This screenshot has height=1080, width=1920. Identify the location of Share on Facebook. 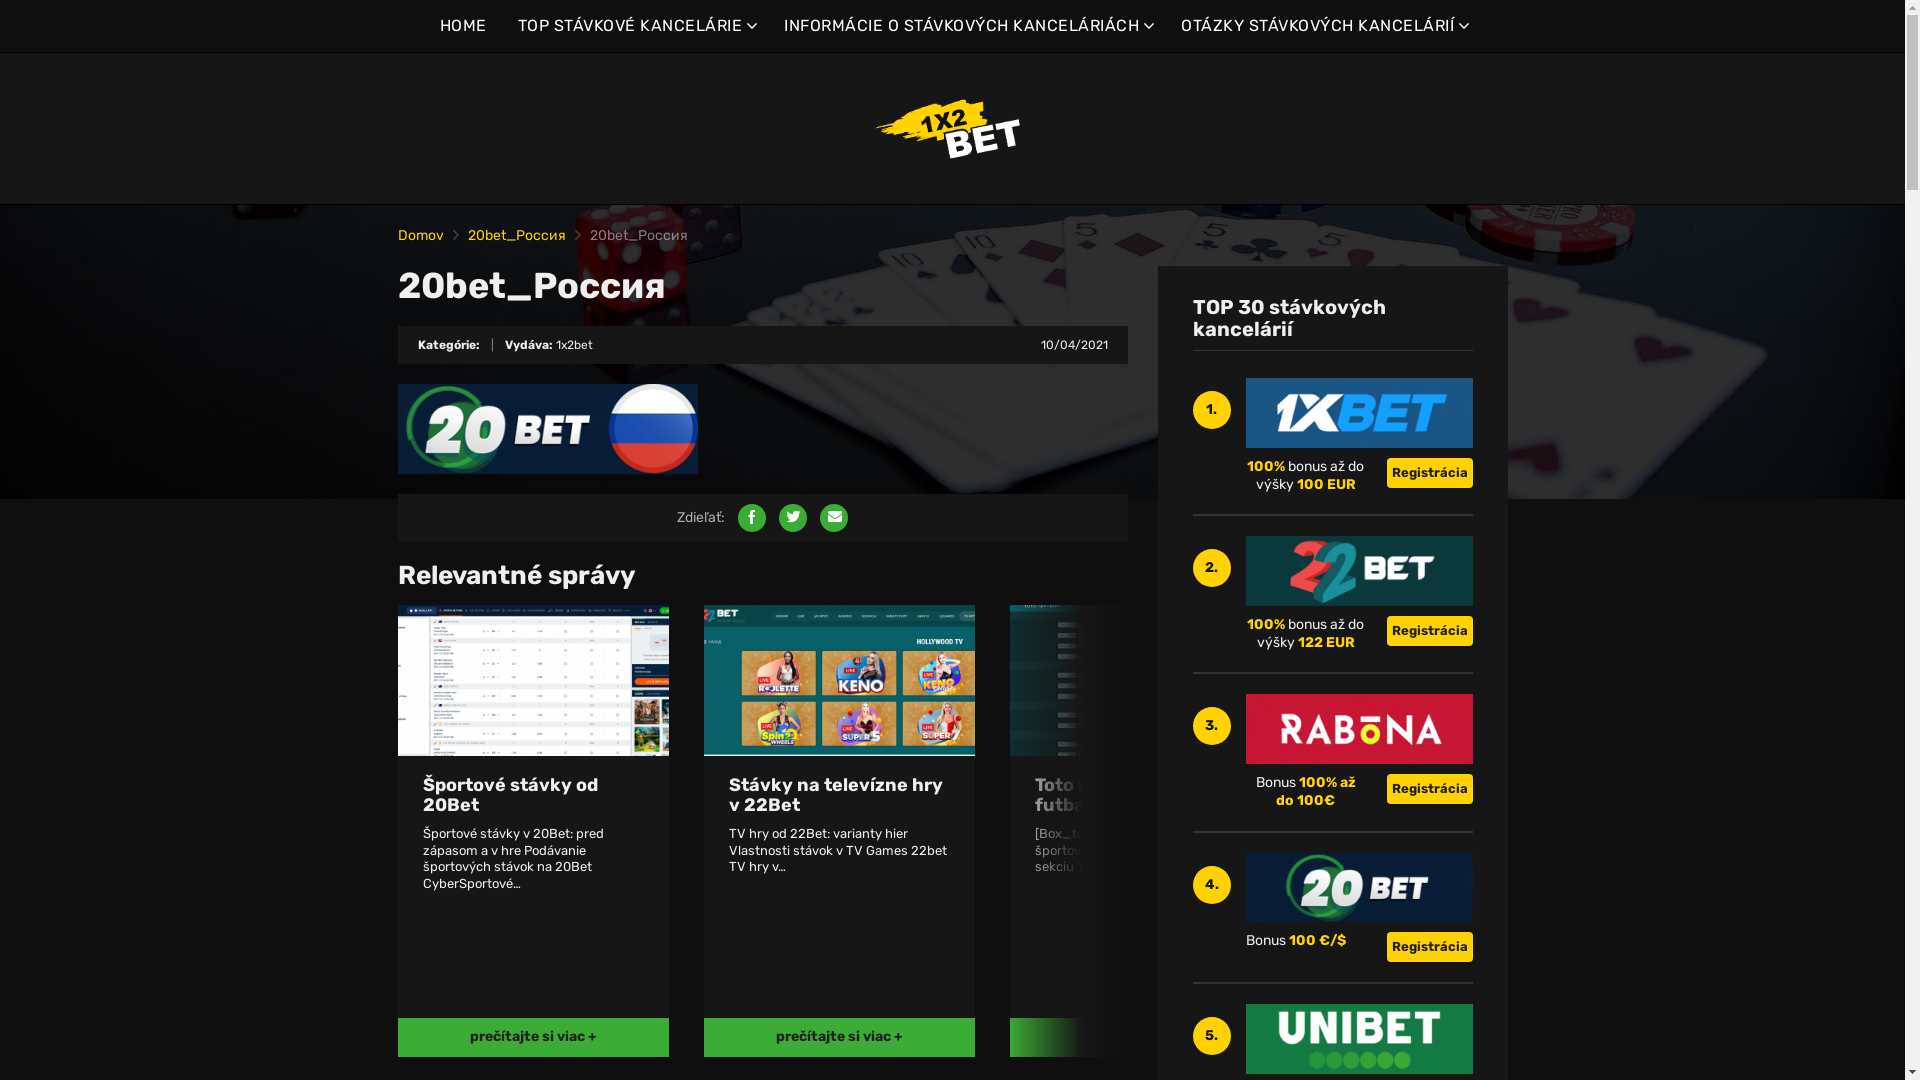
(752, 518).